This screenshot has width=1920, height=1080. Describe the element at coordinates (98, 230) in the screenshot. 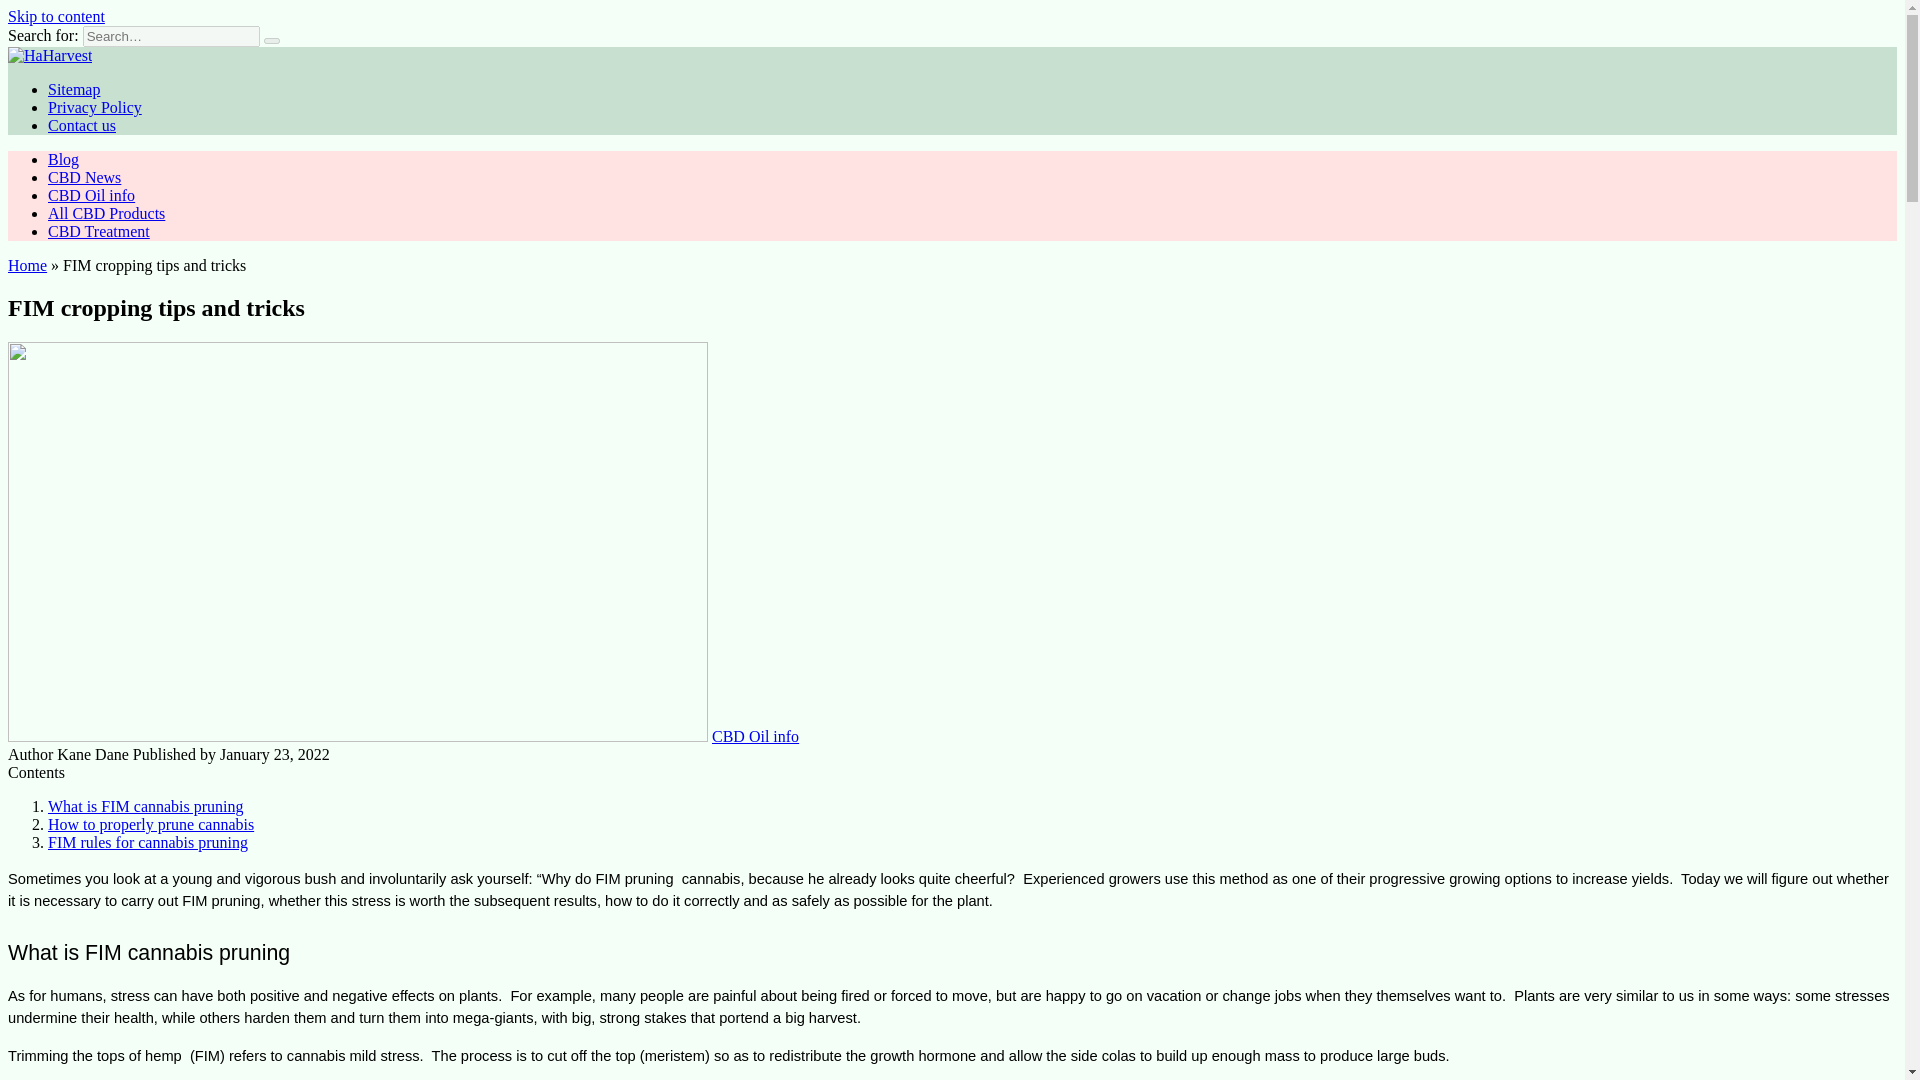

I see `CBD Treatment` at that location.